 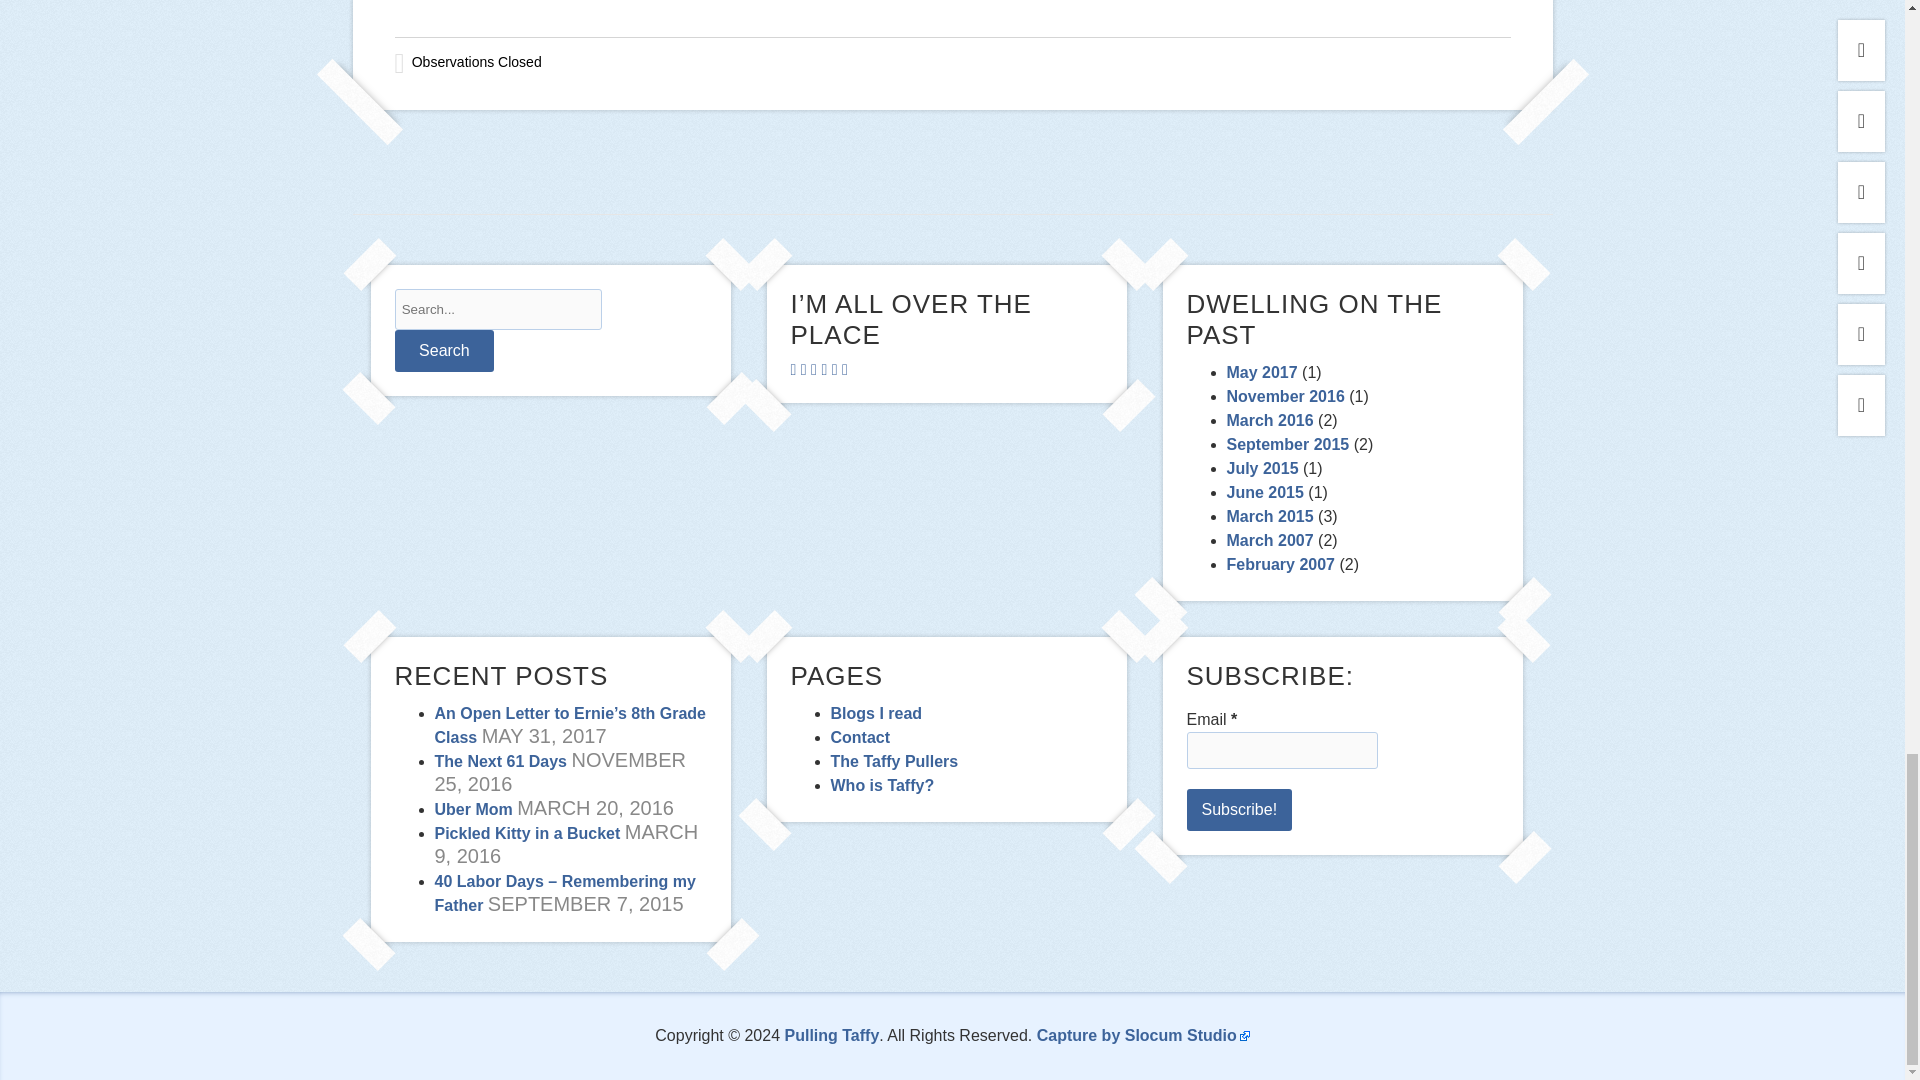 I want to click on Search, so click(x=443, y=350).